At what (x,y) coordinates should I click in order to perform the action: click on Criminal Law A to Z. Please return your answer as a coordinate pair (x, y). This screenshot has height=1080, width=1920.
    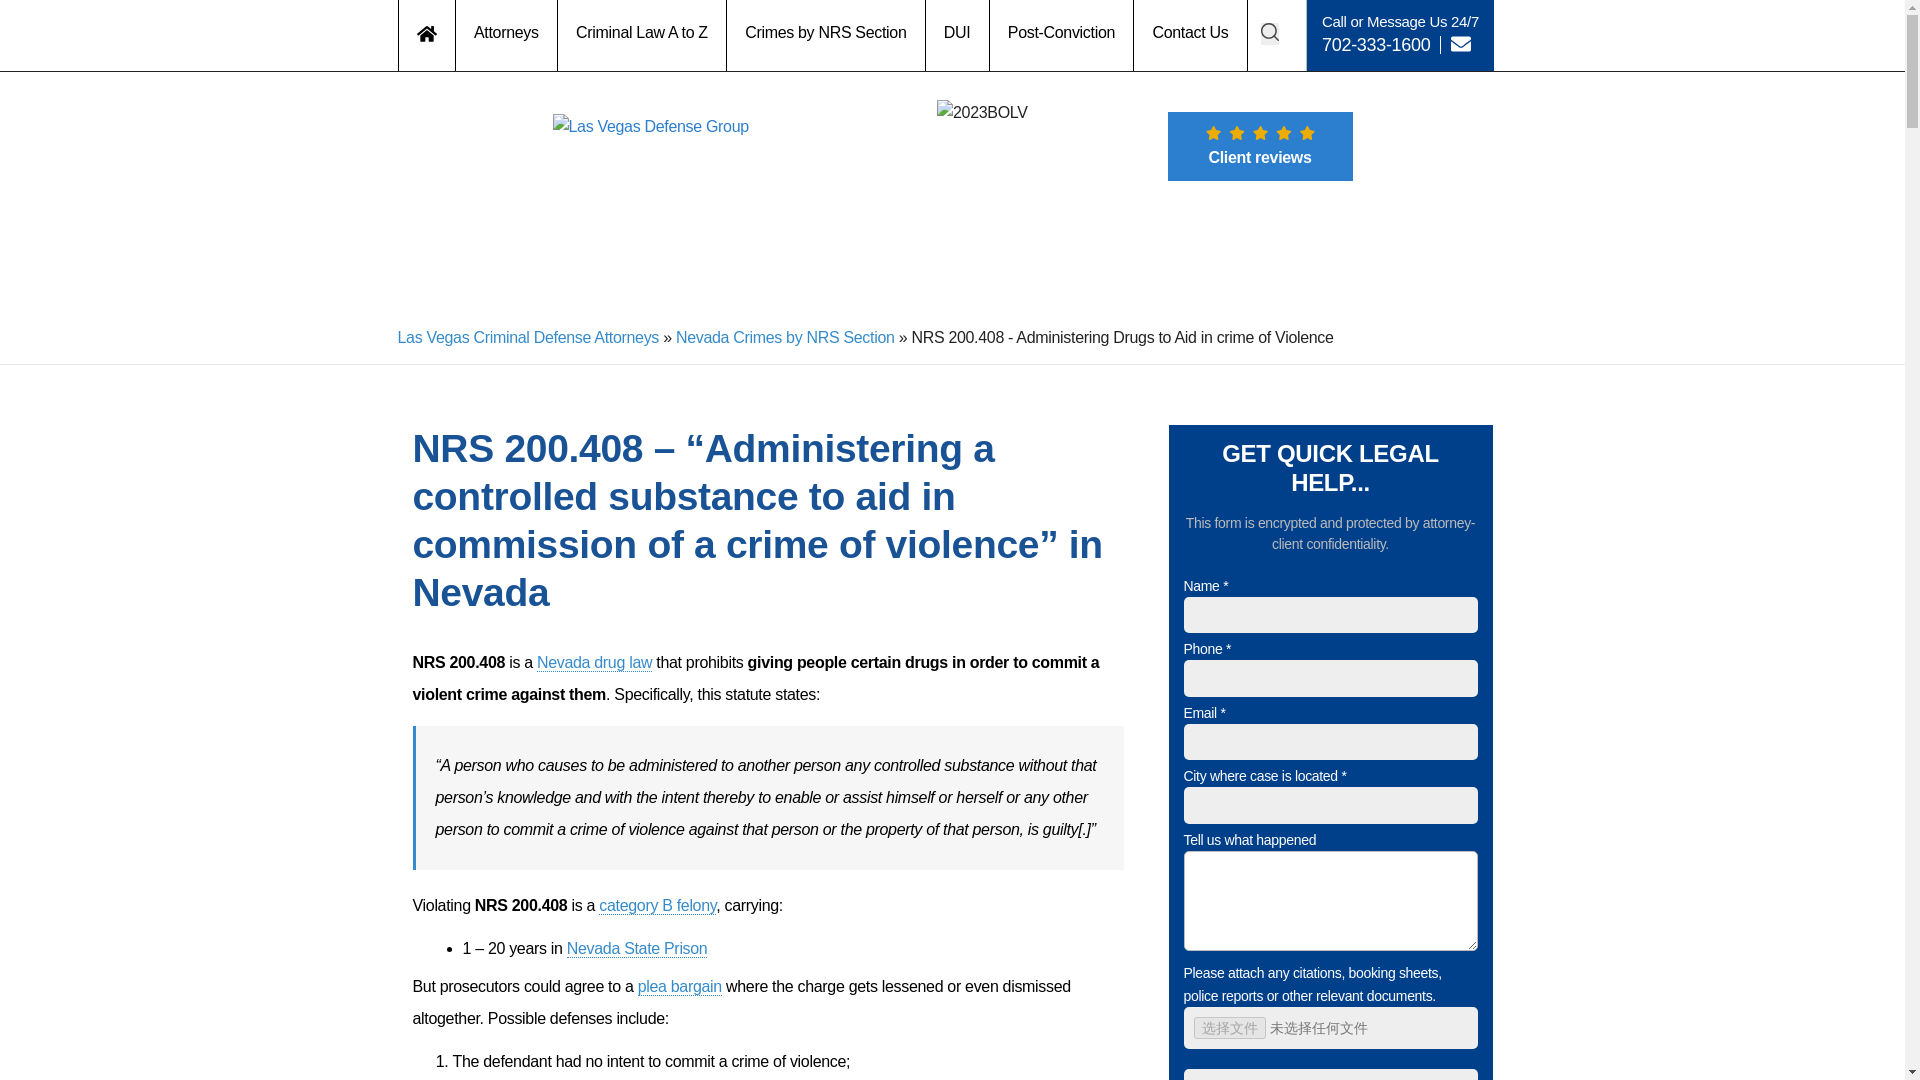
    Looking at the image, I should click on (642, 36).